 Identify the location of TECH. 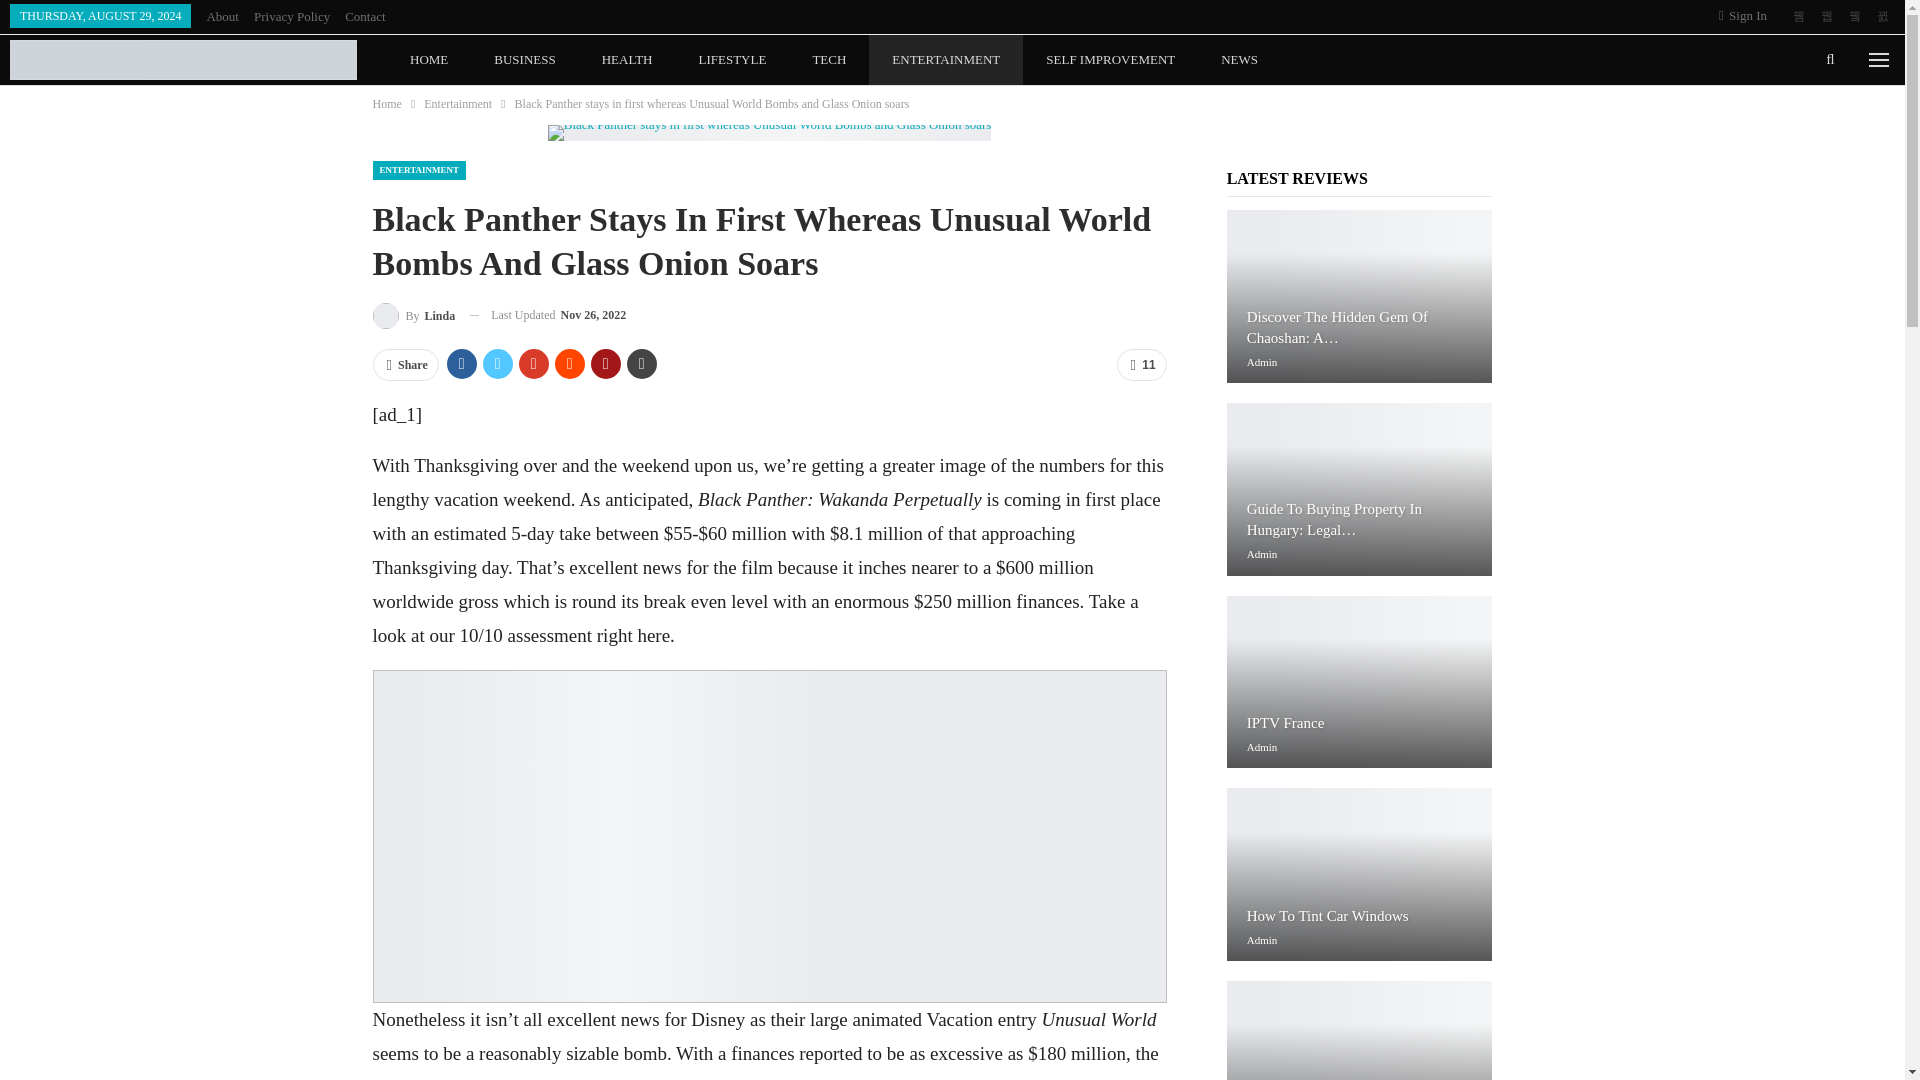
(829, 60).